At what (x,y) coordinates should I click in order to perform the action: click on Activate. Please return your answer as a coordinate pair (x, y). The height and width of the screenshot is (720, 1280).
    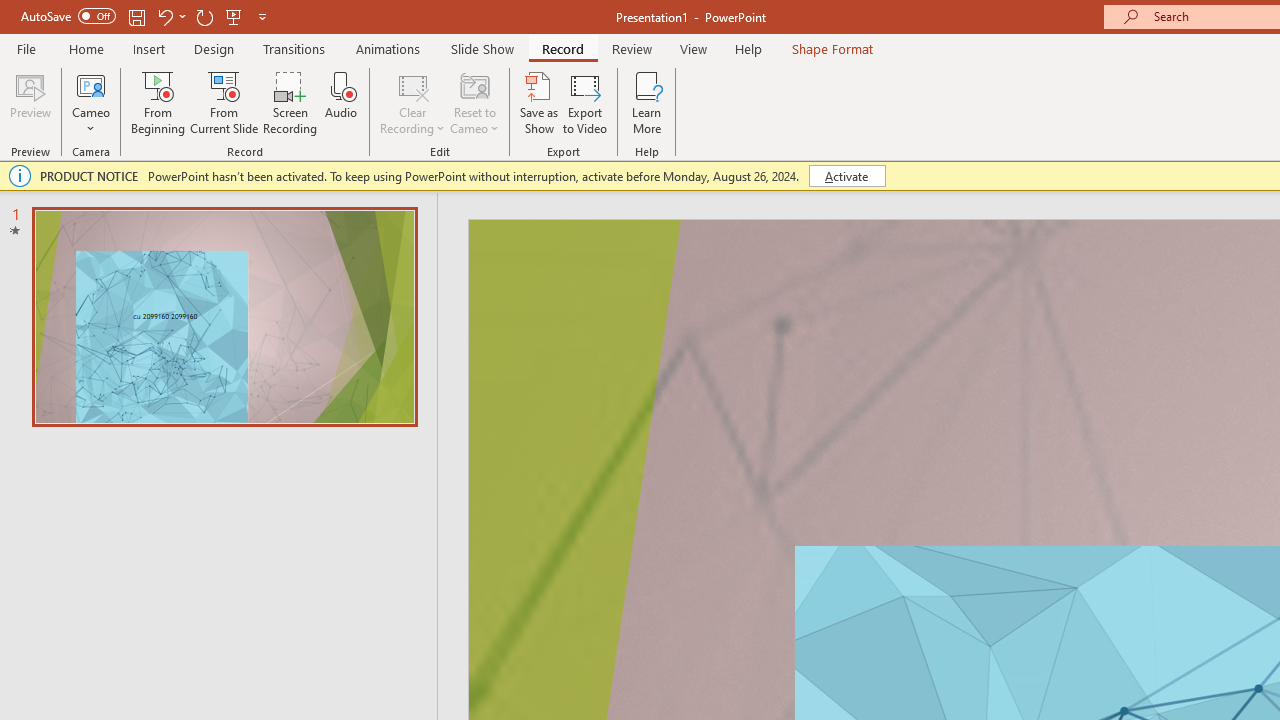
    Looking at the image, I should click on (846, 176).